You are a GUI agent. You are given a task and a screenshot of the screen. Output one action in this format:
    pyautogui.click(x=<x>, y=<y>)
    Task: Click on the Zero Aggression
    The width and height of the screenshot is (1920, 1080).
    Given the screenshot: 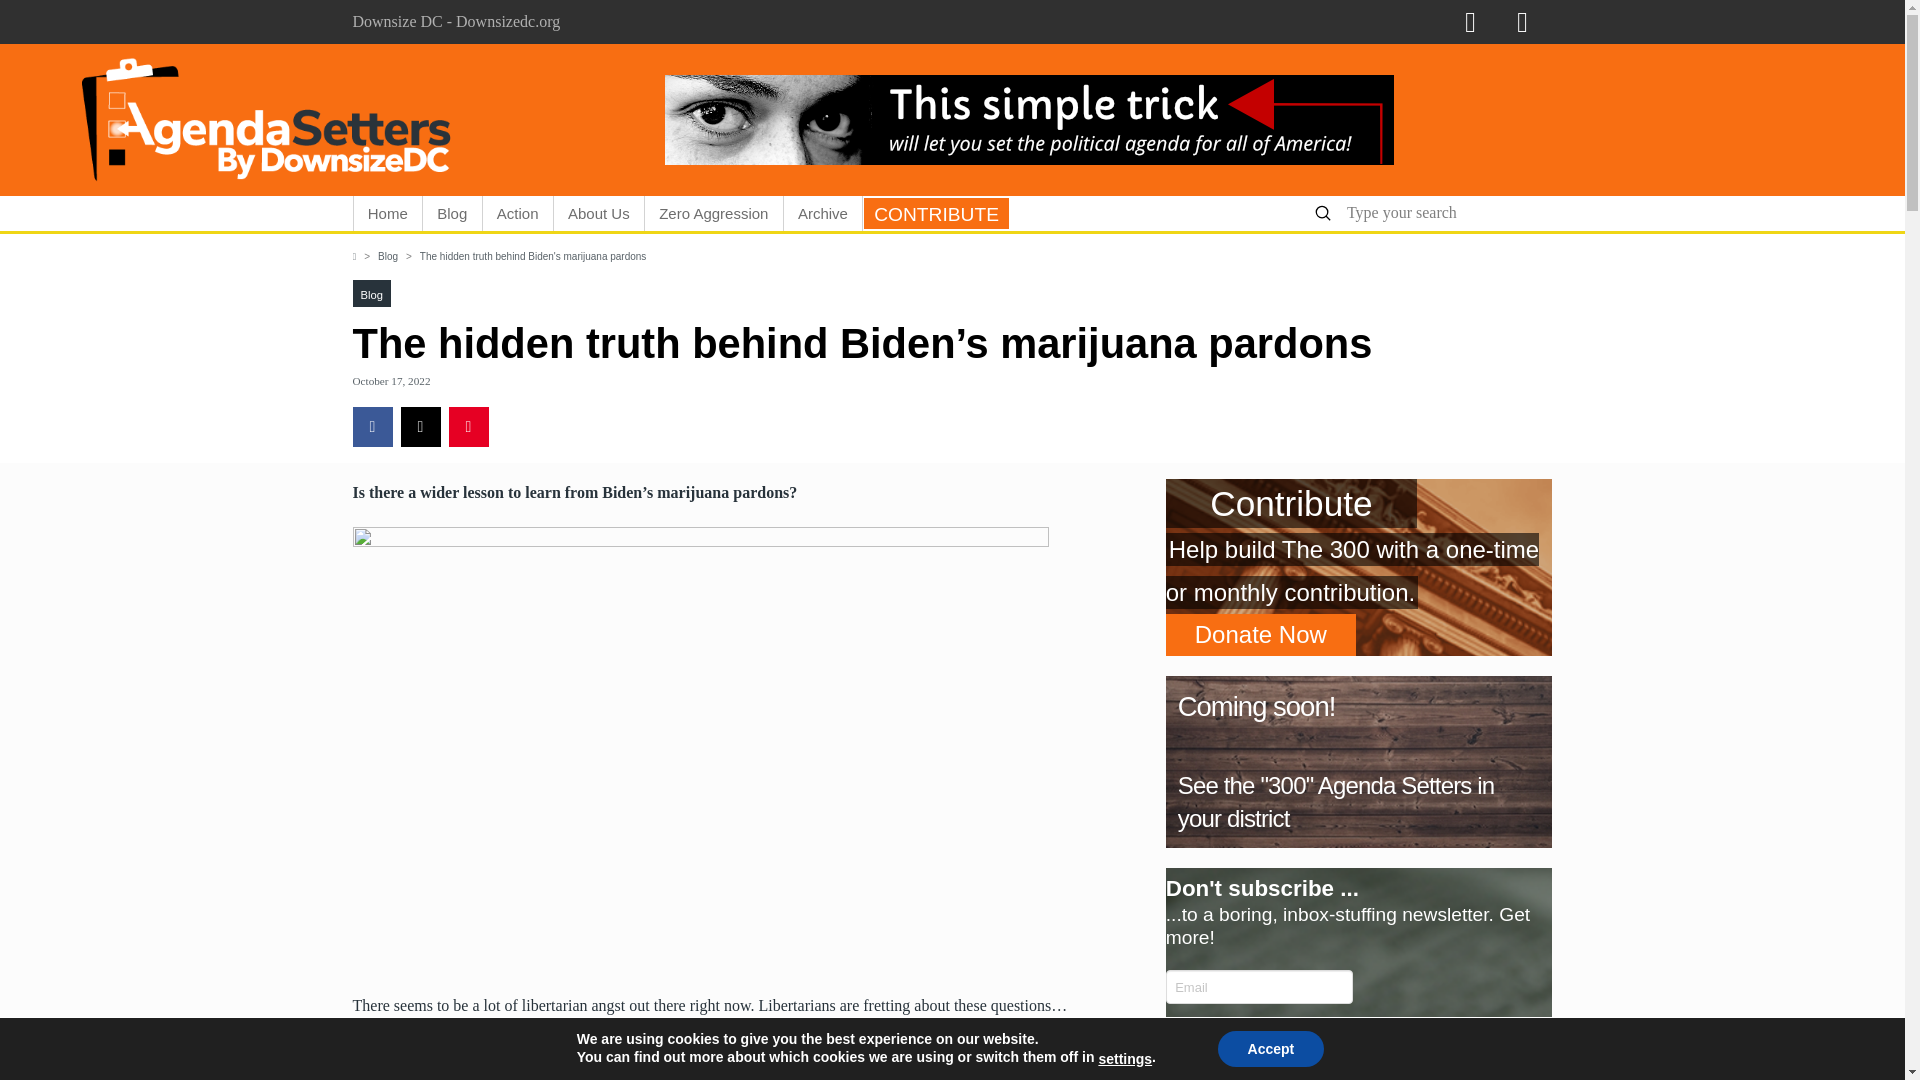 What is the action you would take?
    pyautogui.click(x=714, y=213)
    